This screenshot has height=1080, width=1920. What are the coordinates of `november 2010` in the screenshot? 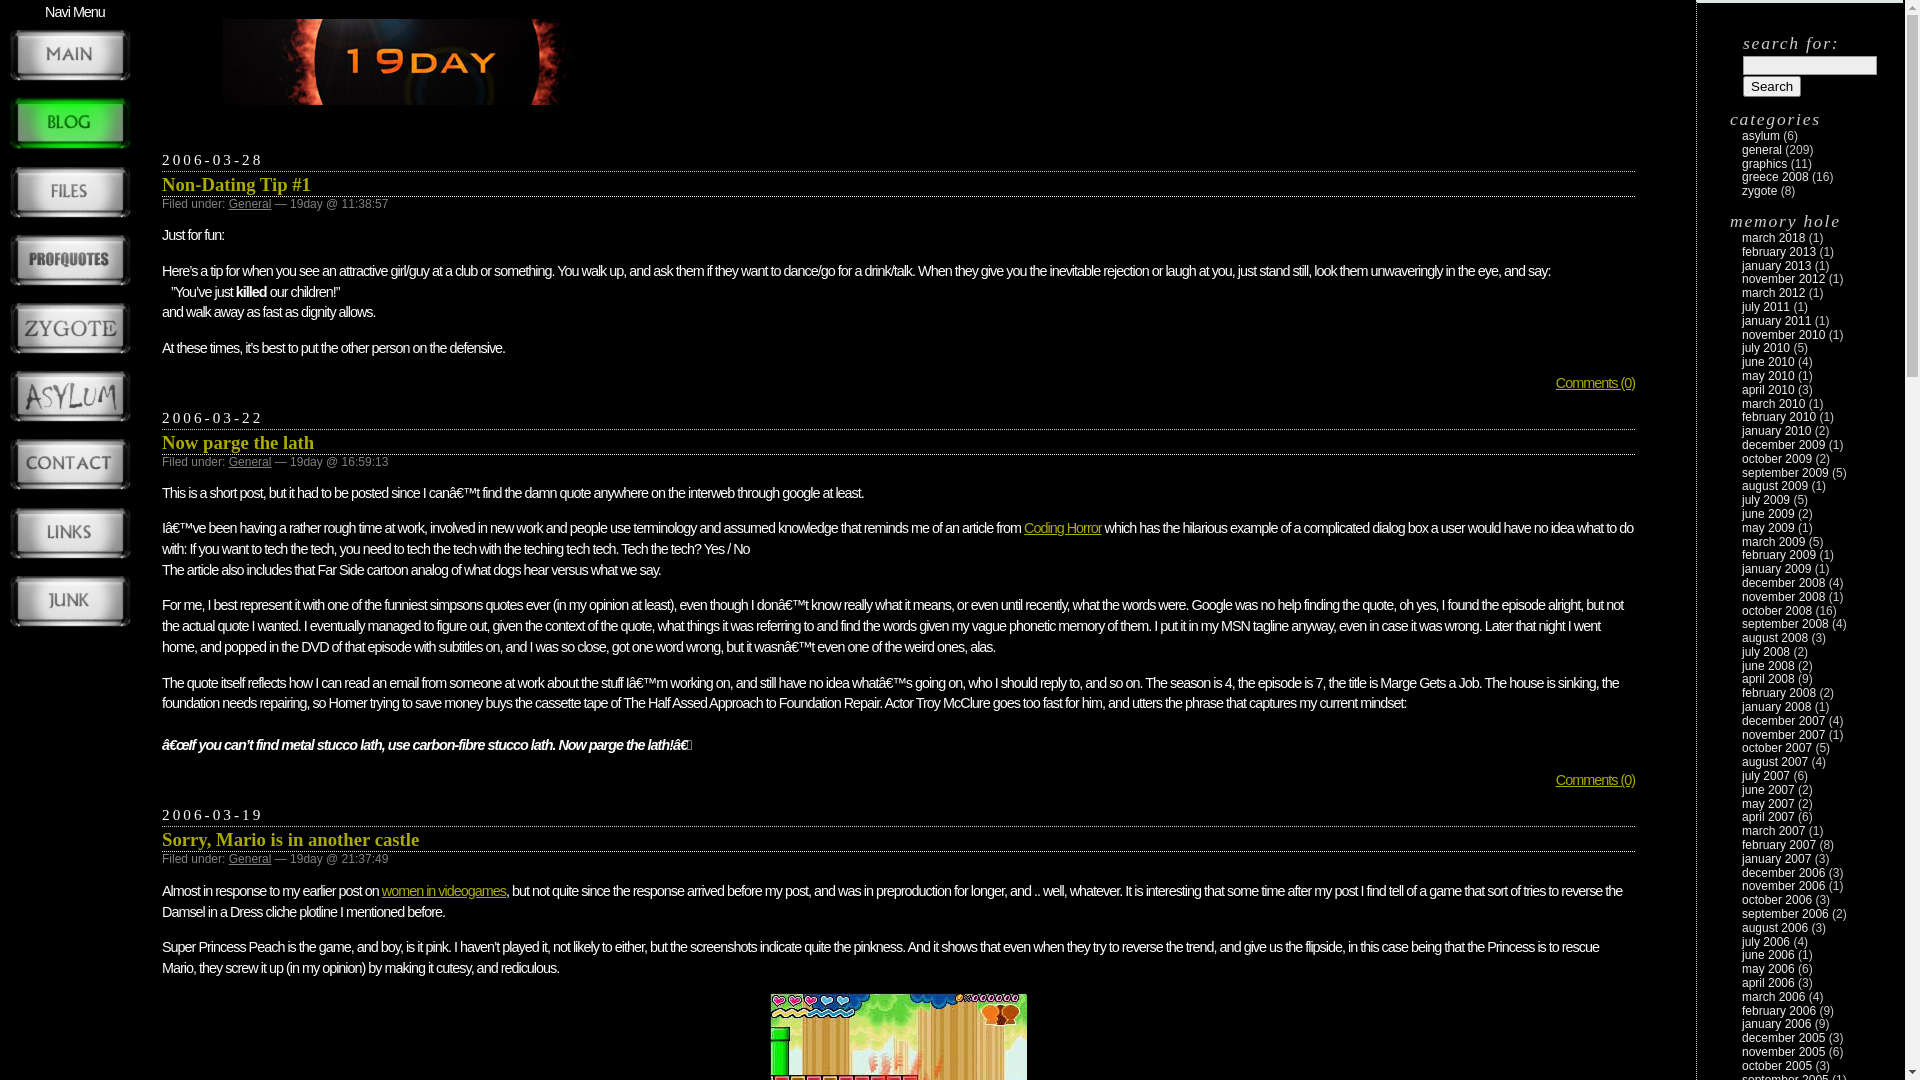 It's located at (1784, 335).